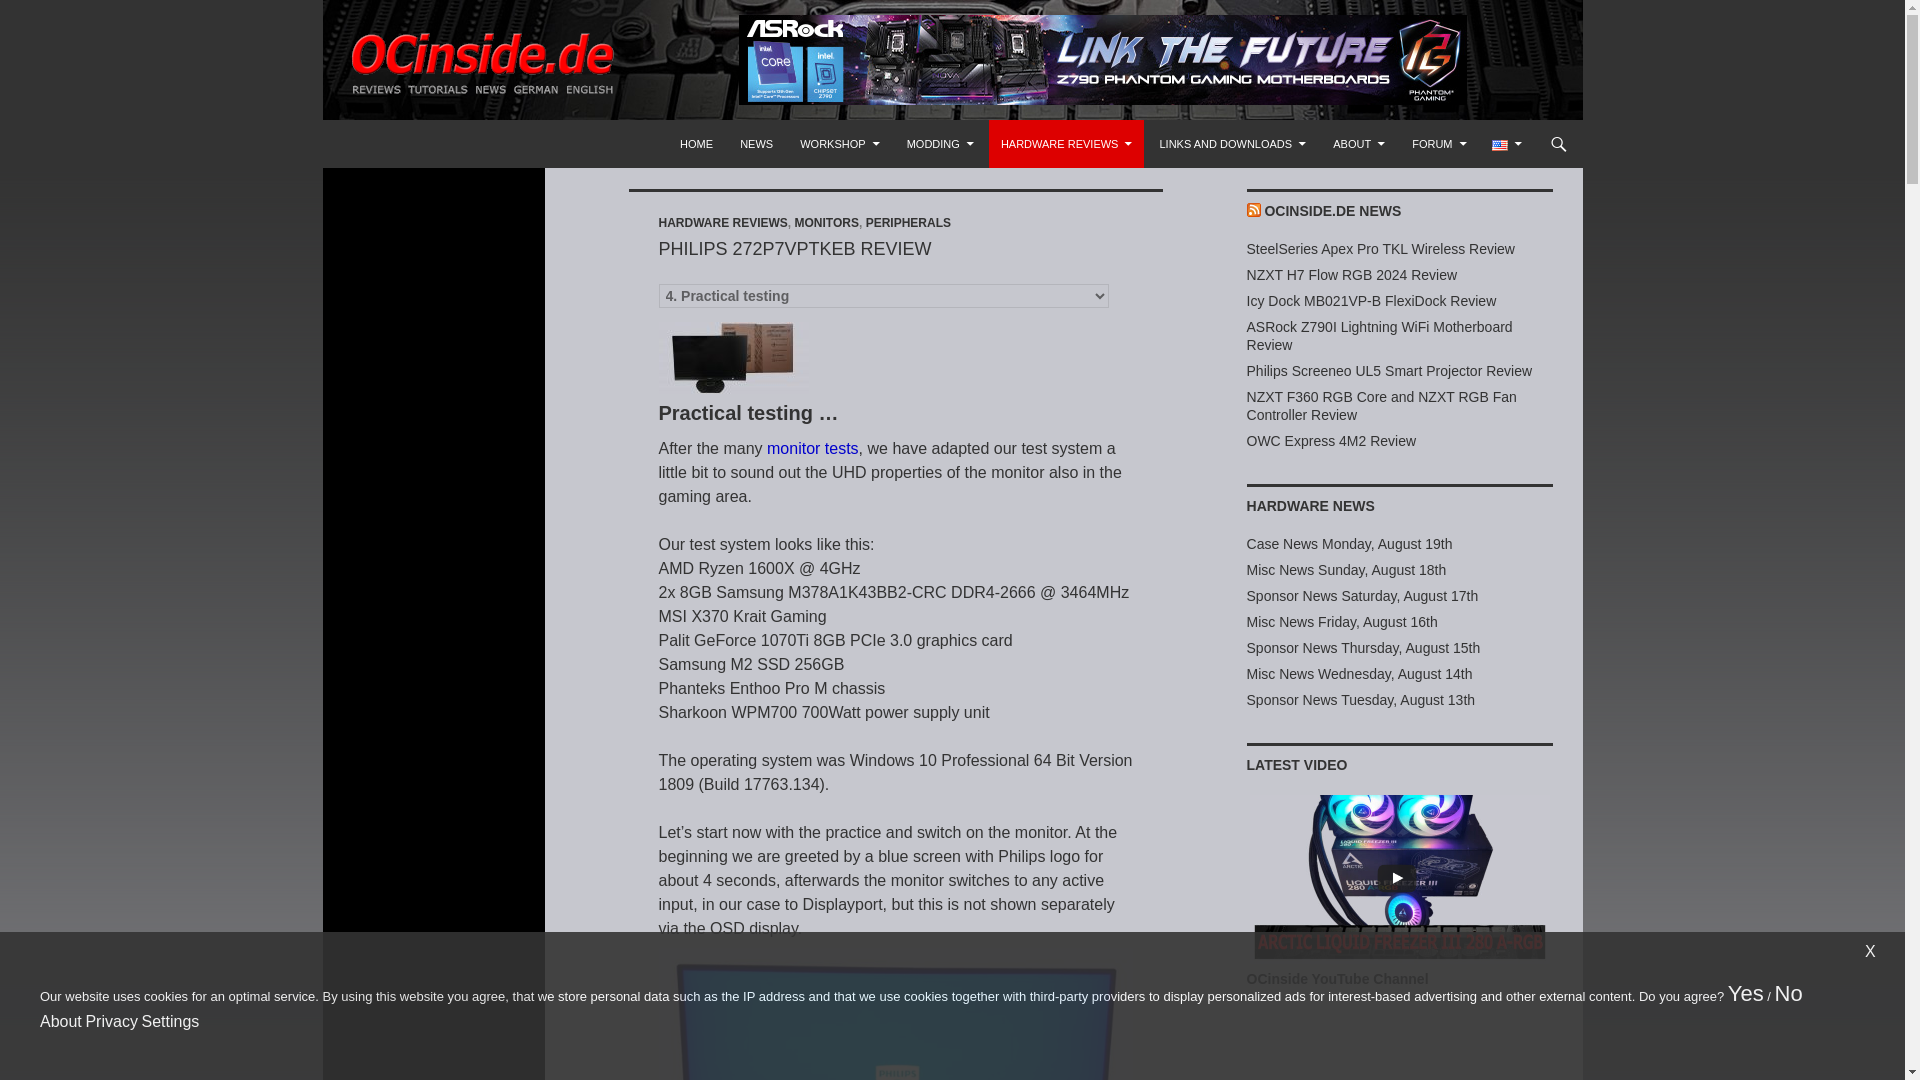 This screenshot has height=1080, width=1920. I want to click on NEWS, so click(756, 144).